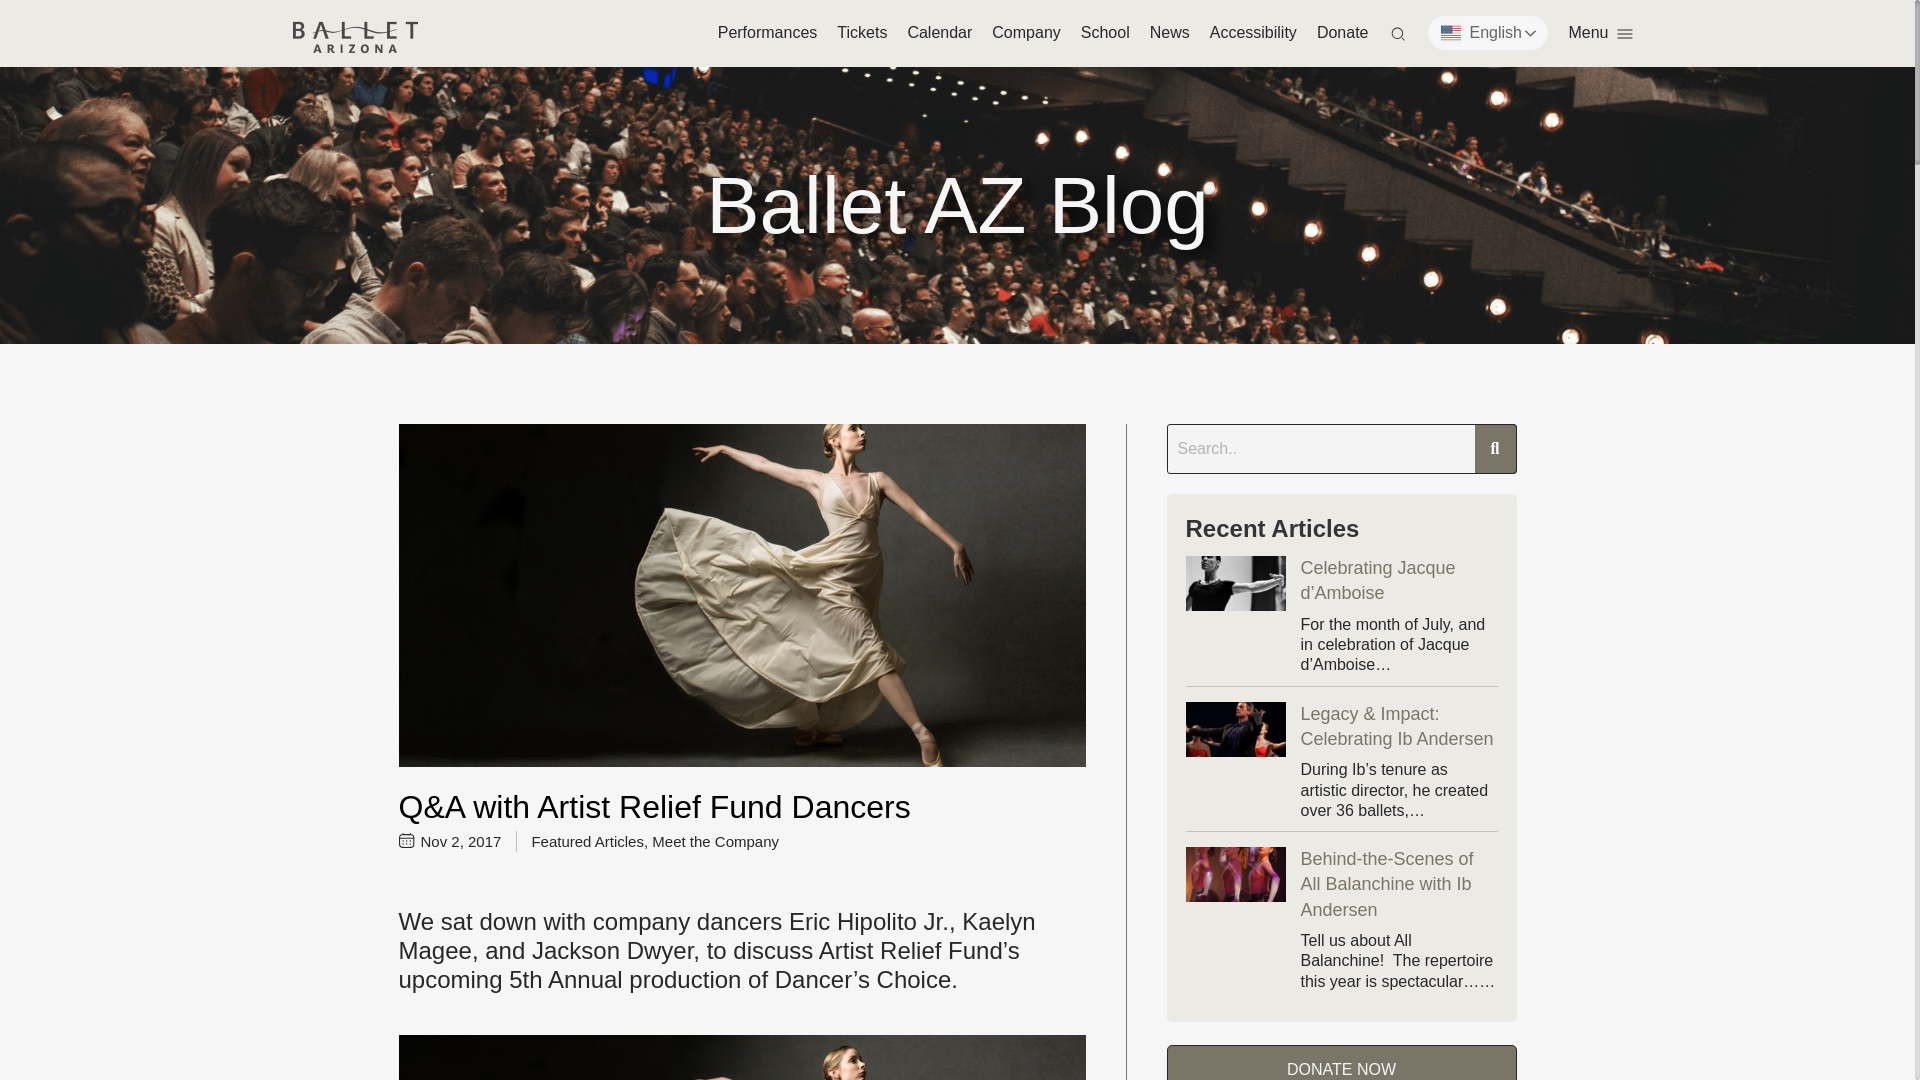  What do you see at coordinates (938, 32) in the screenshot?
I see `Calendar` at bounding box center [938, 32].